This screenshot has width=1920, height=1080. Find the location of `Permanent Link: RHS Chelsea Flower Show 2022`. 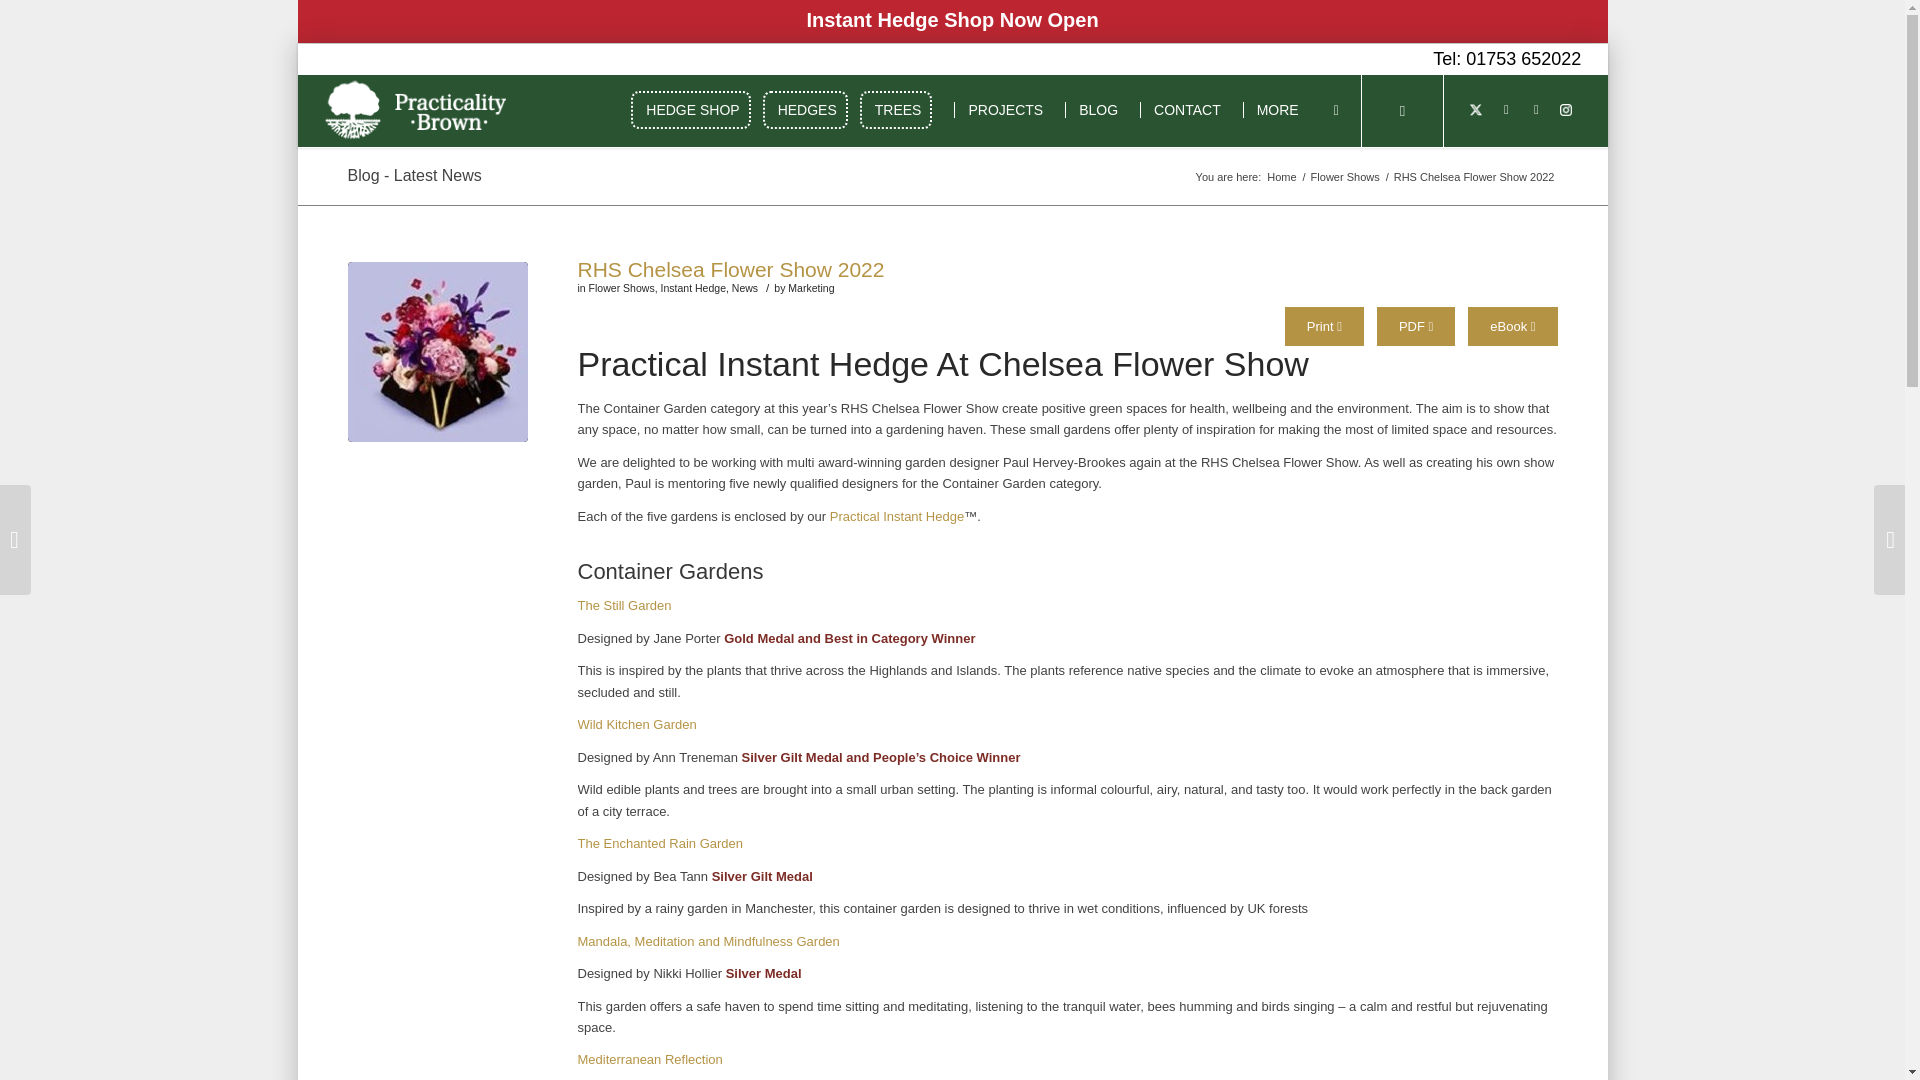

Permanent Link: RHS Chelsea Flower Show 2022 is located at coordinates (731, 269).